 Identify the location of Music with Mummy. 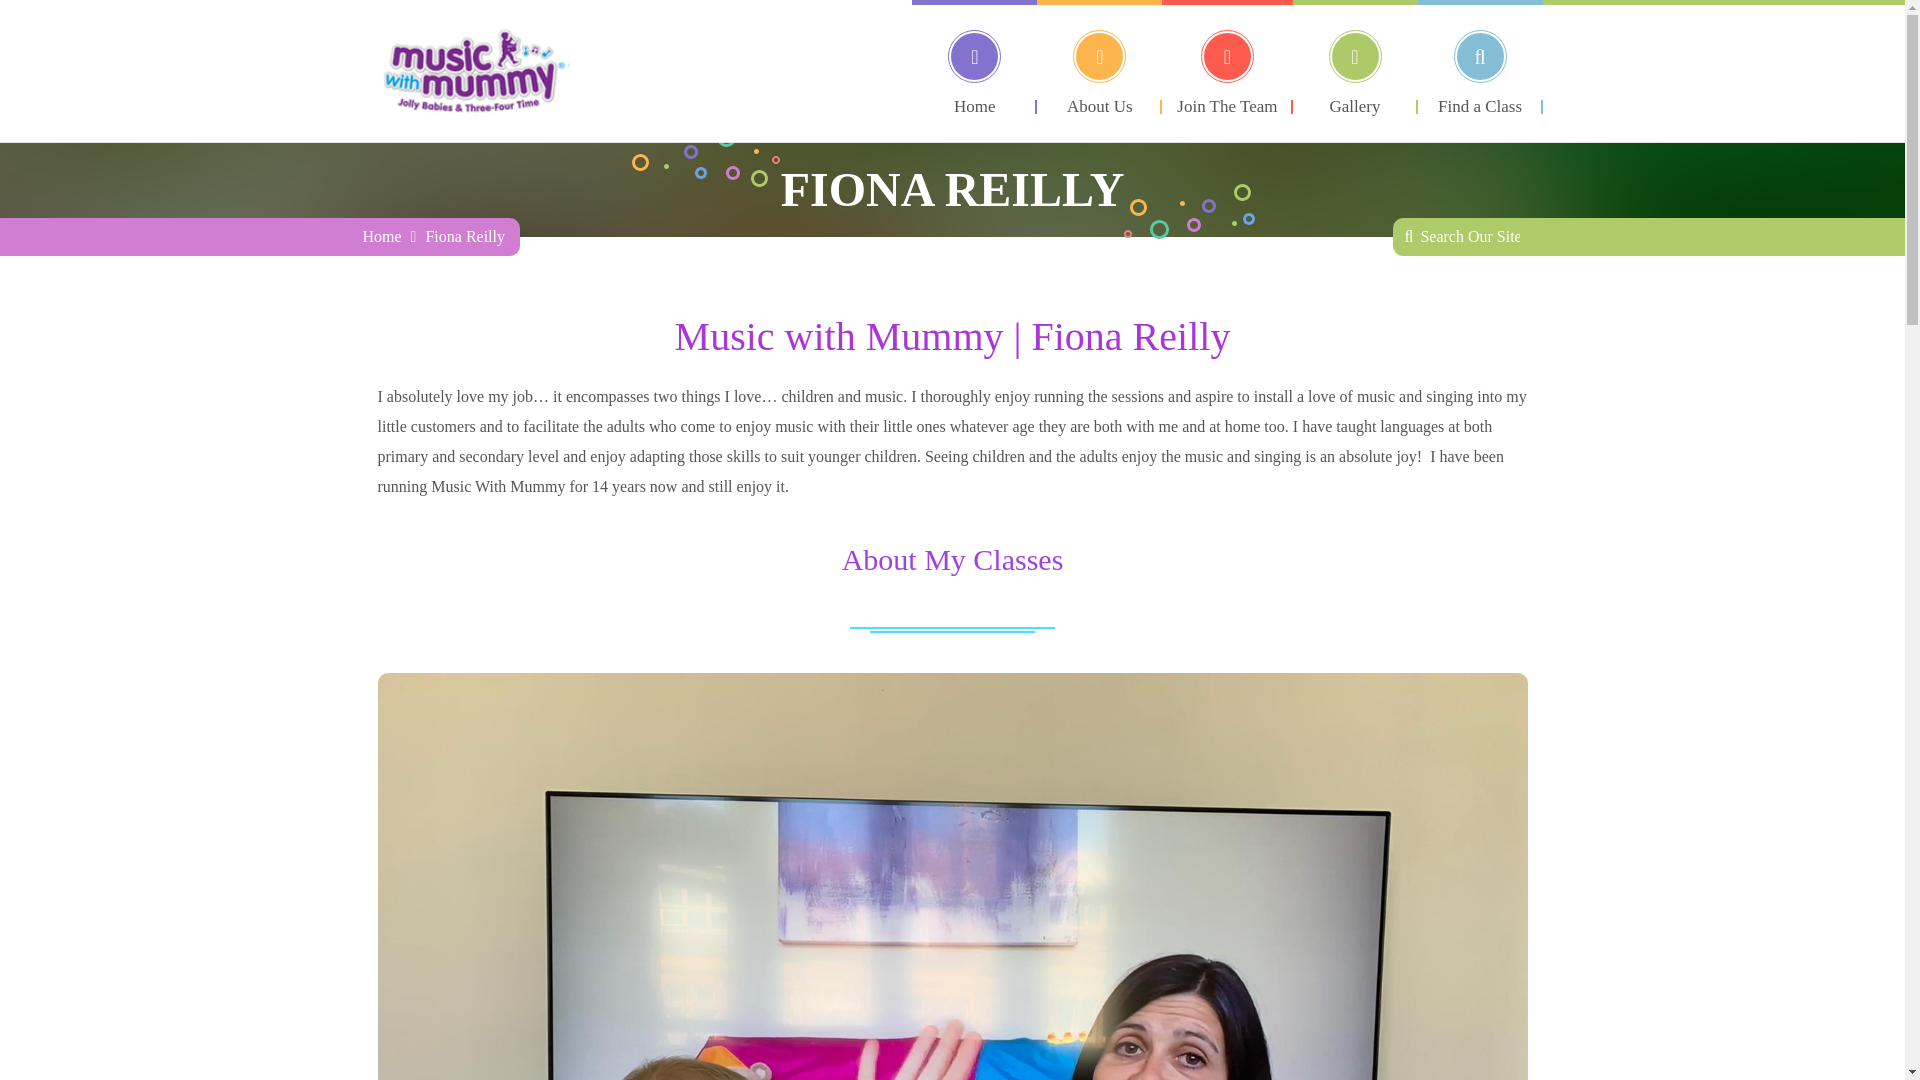
(472, 70).